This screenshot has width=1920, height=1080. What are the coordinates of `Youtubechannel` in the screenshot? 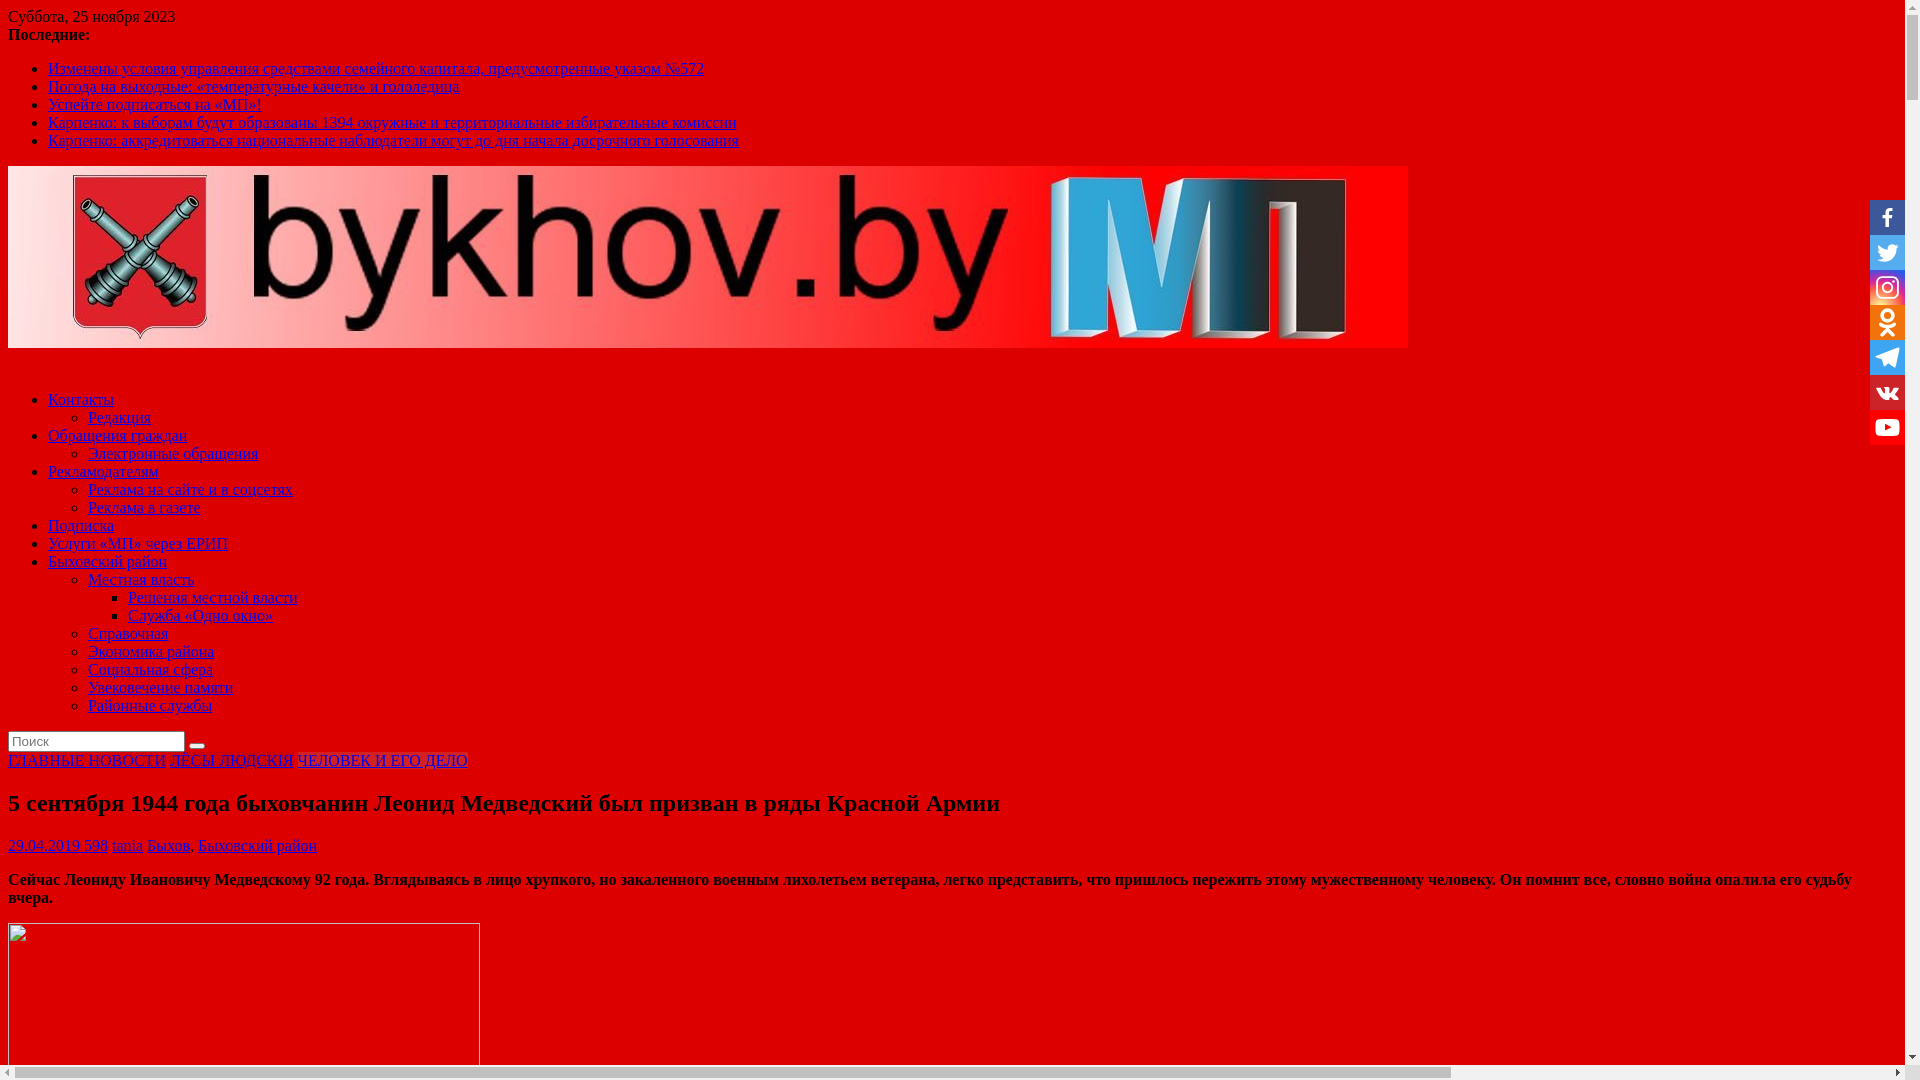 It's located at (1888, 428).